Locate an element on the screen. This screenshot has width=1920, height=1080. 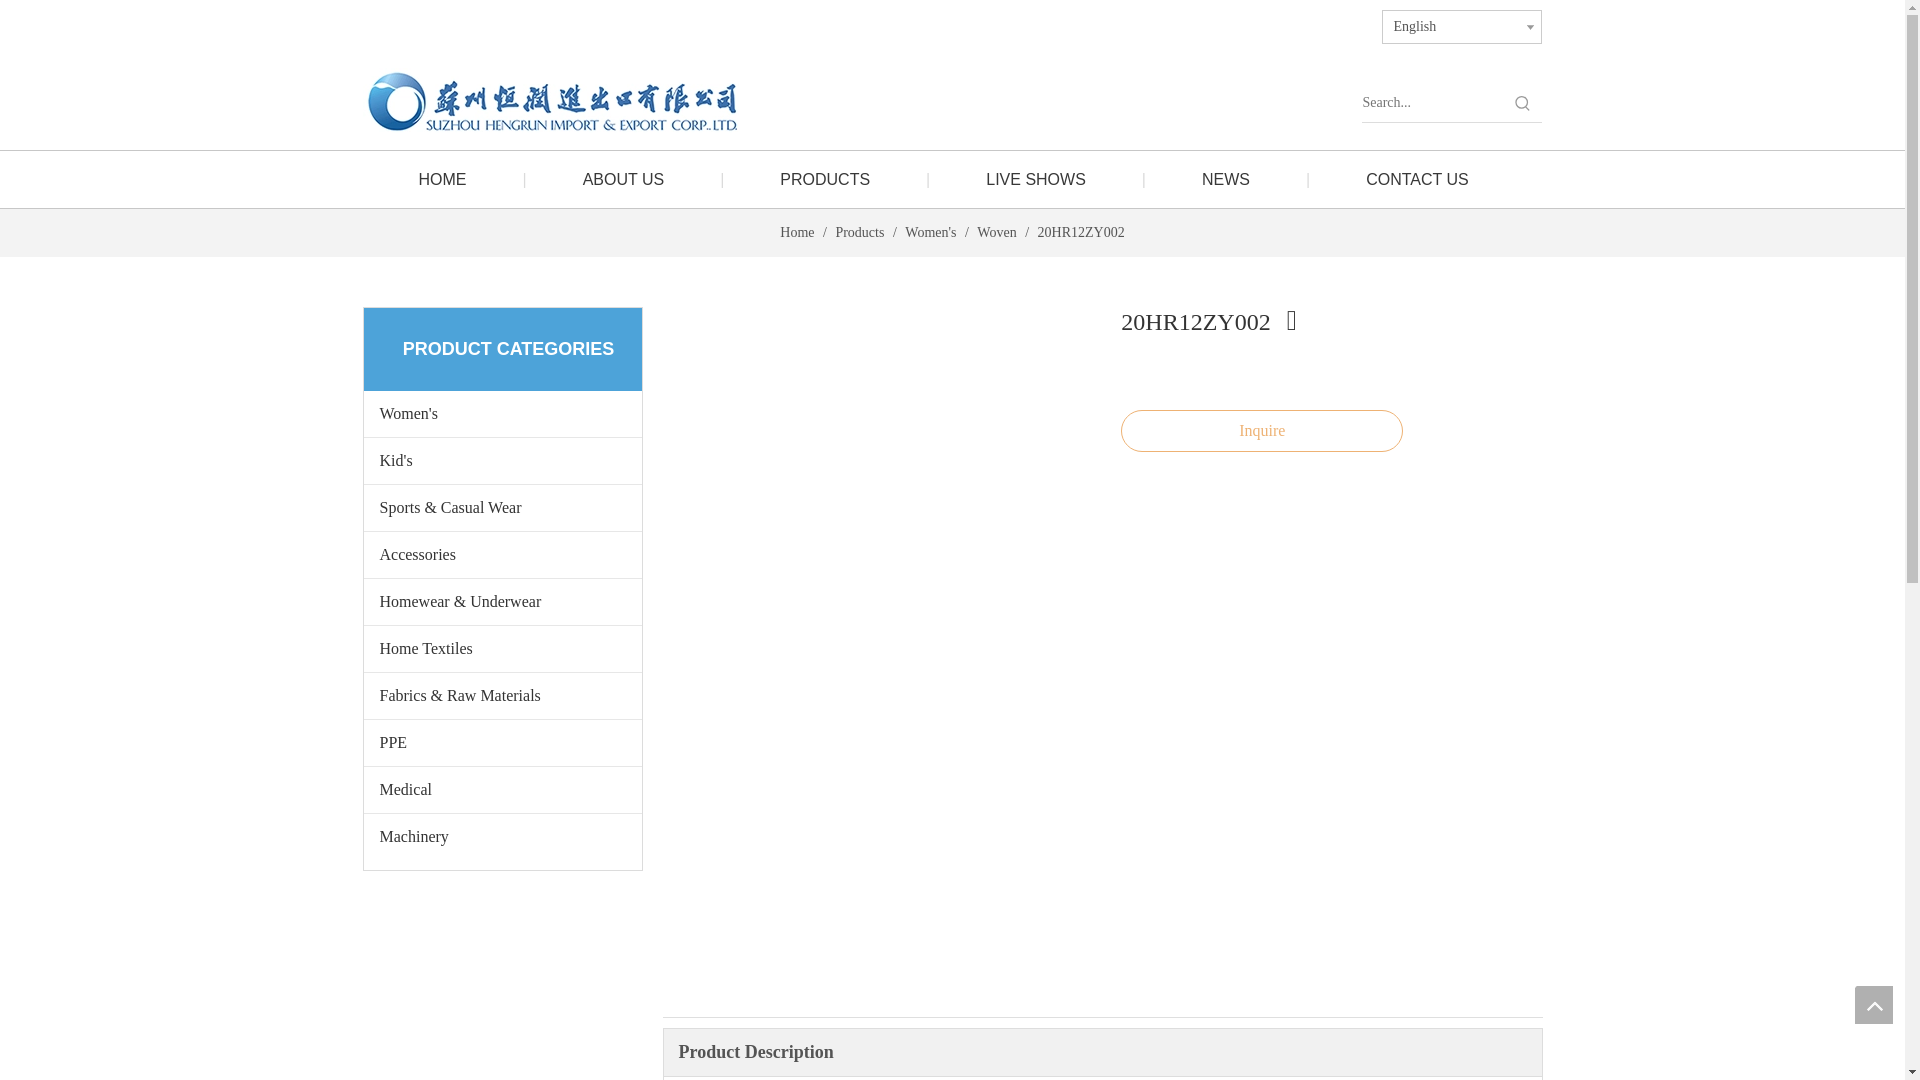
 Accessories is located at coordinates (502, 554).